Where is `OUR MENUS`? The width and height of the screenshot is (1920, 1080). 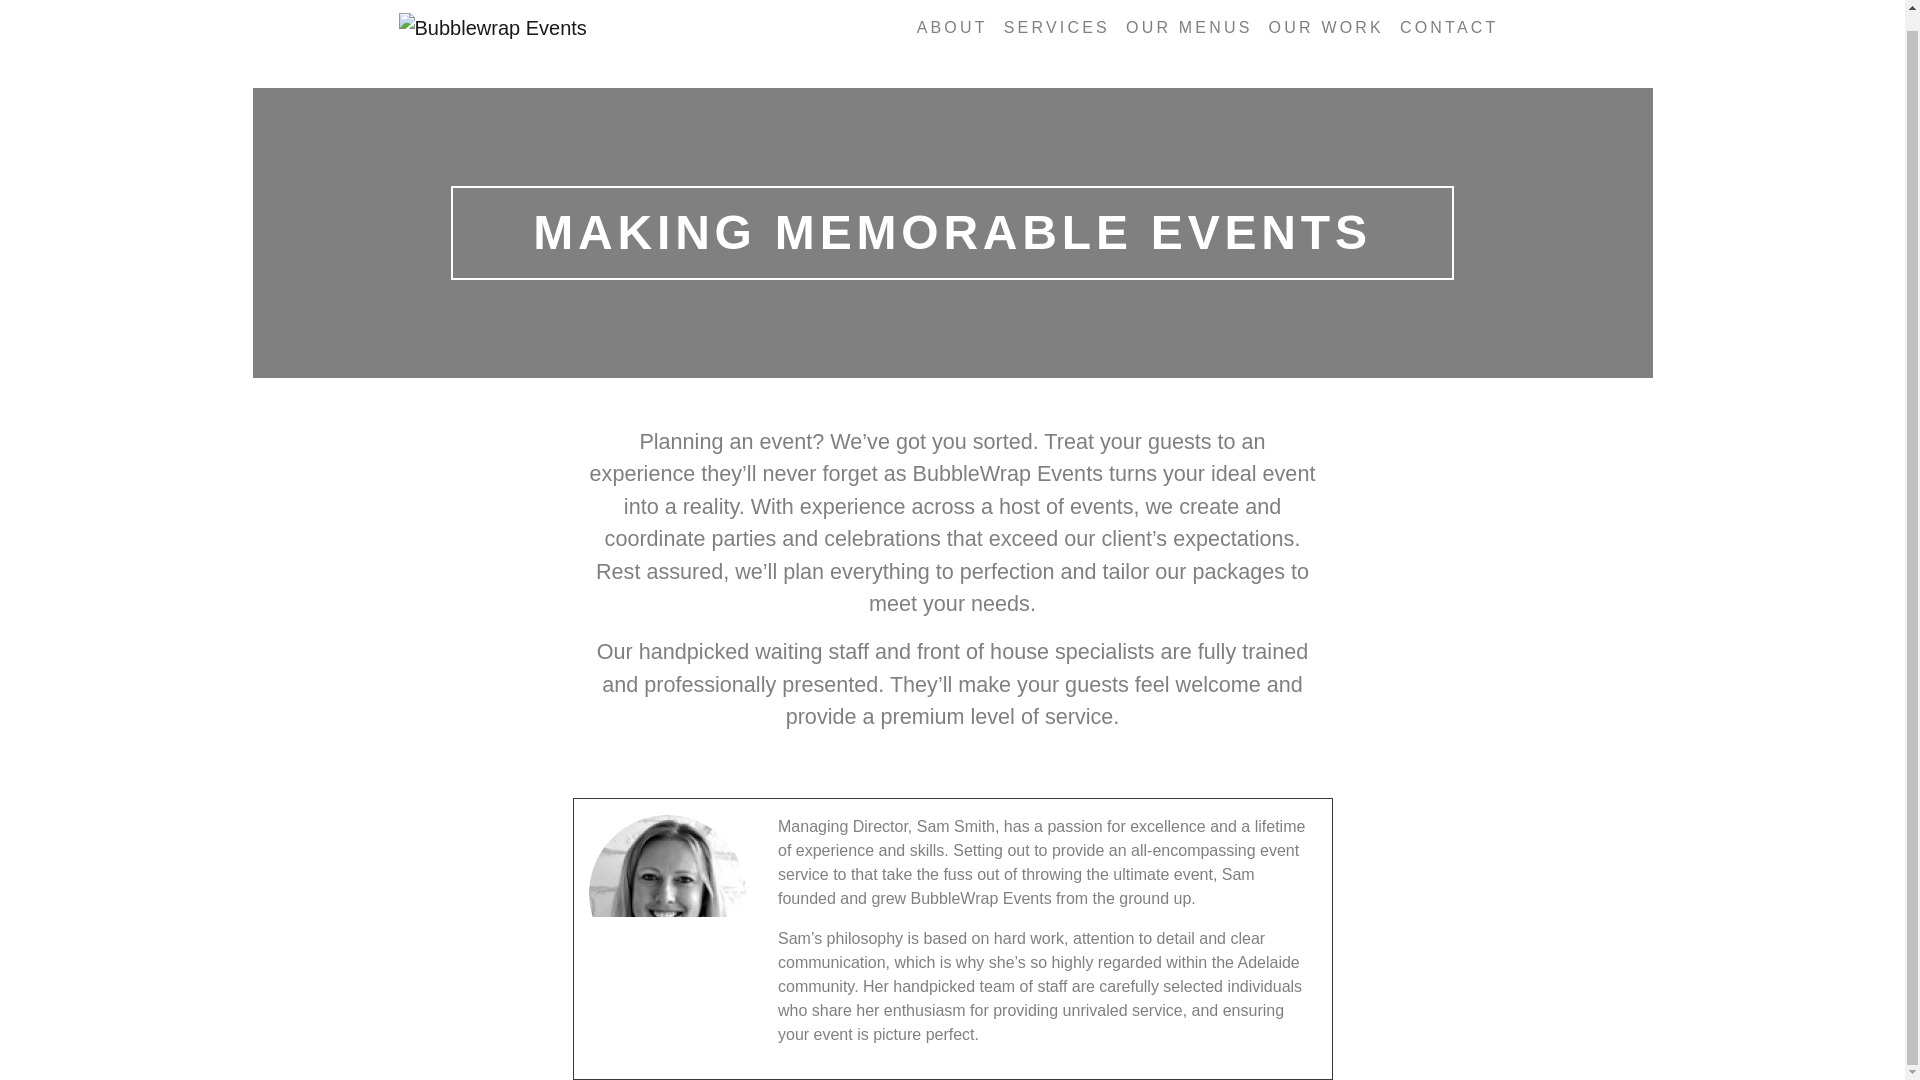 OUR MENUS is located at coordinates (1189, 16).